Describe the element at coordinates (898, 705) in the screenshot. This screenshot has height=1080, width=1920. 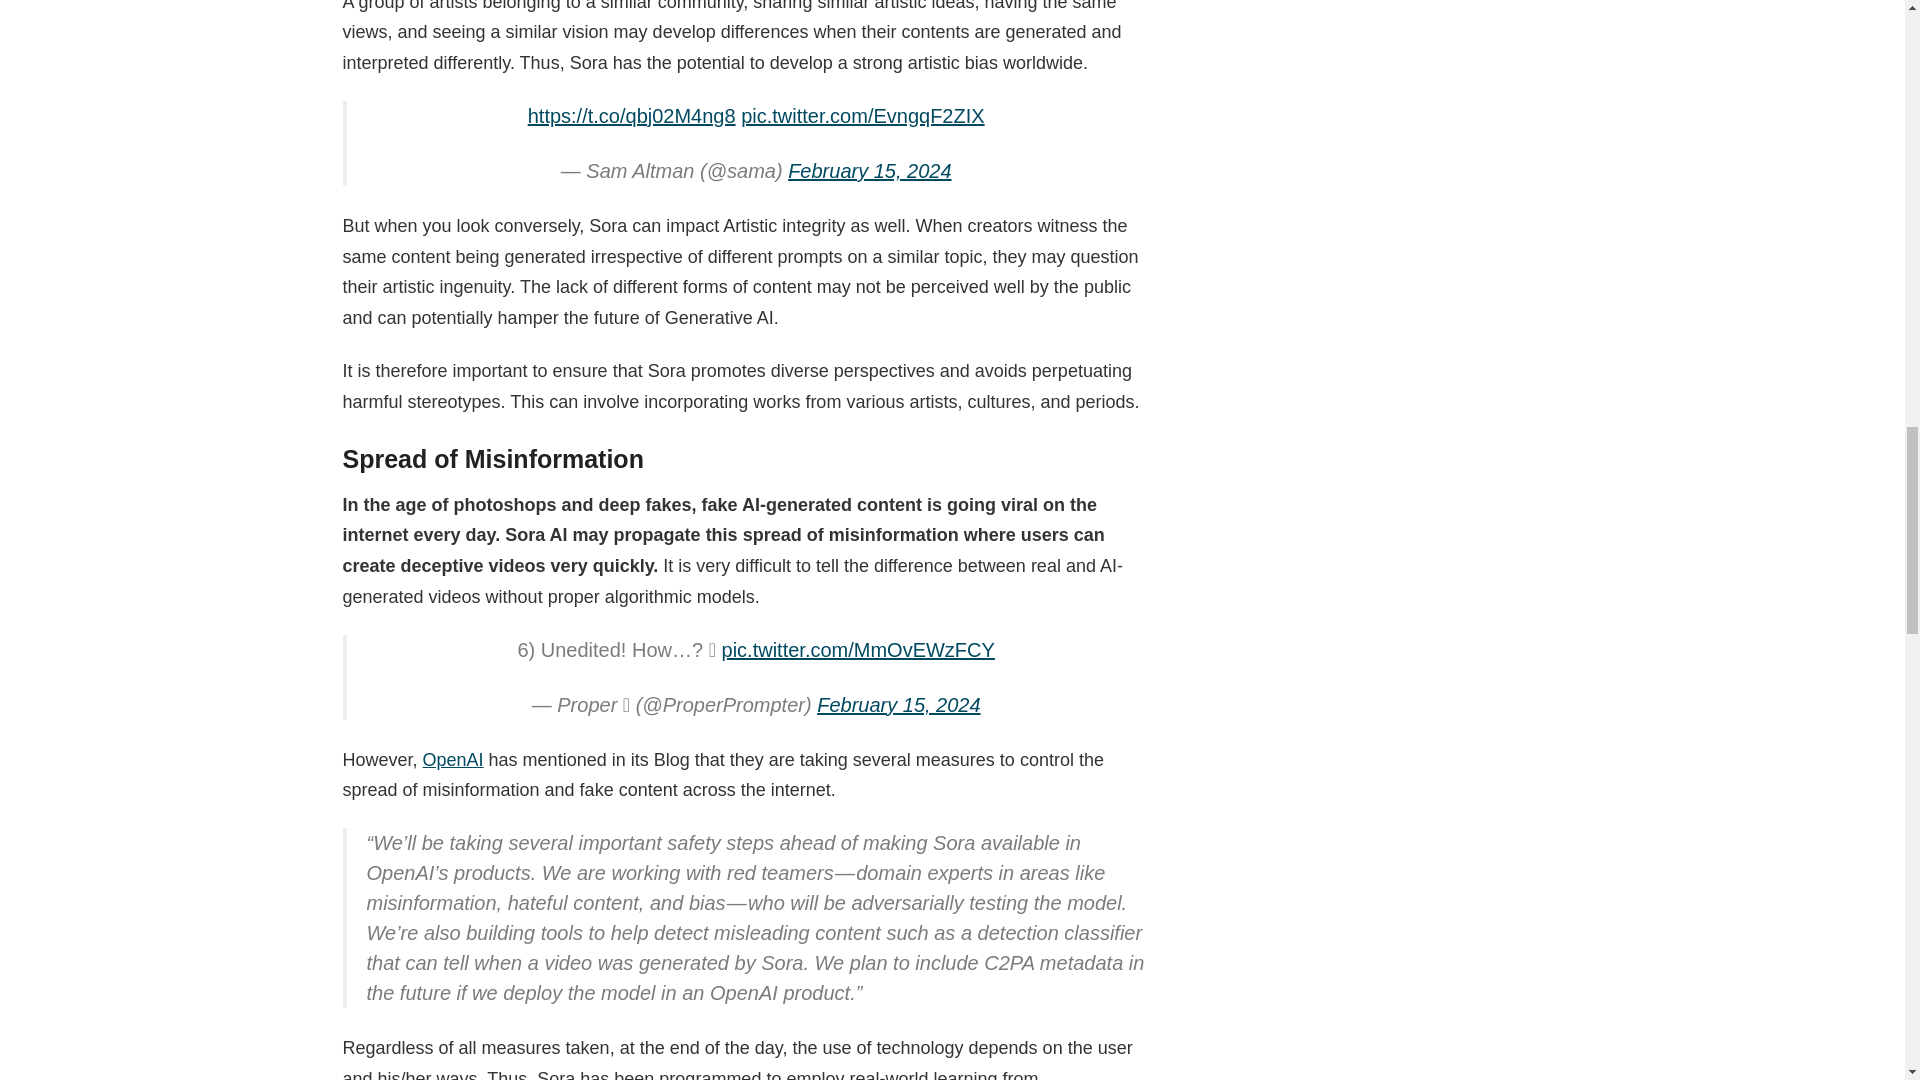
I see `February 15, 2024` at that location.